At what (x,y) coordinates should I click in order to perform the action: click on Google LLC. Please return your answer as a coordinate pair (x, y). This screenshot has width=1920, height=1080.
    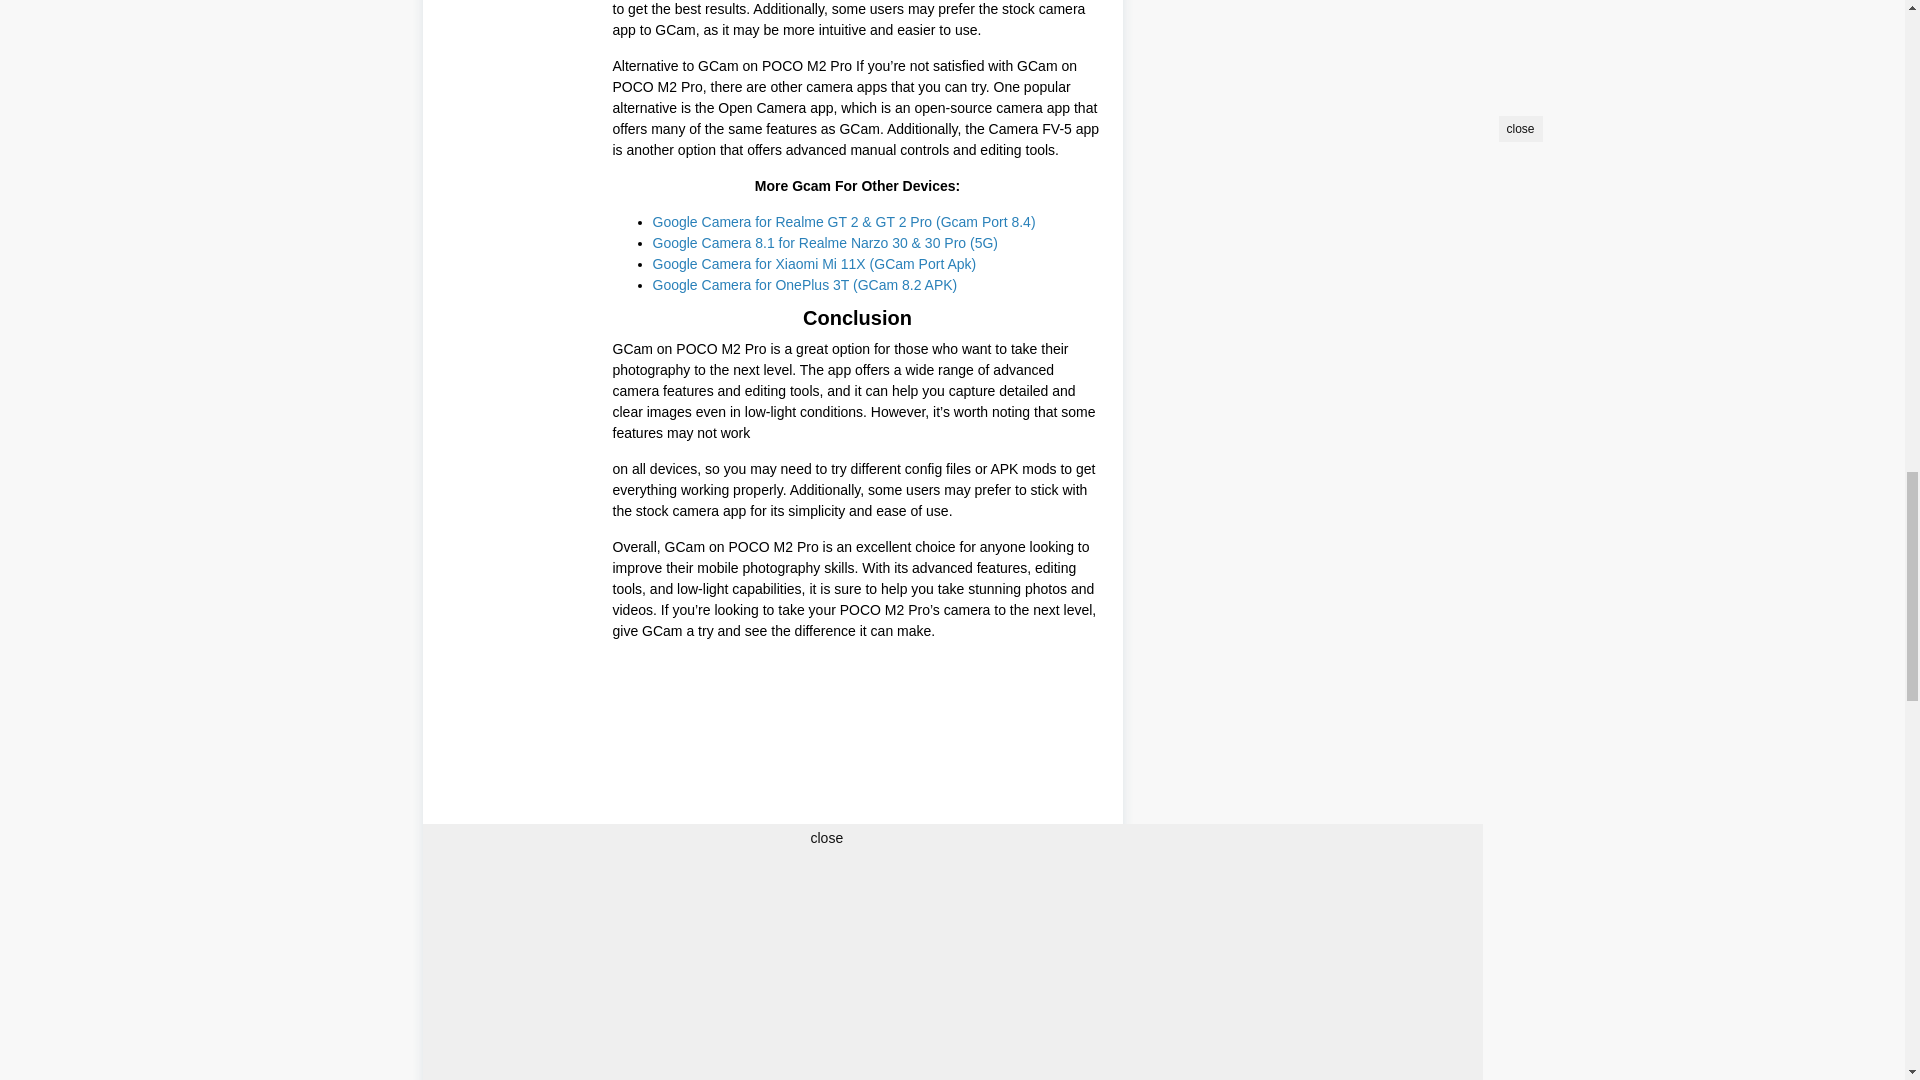
    Looking at the image, I should click on (856, 1004).